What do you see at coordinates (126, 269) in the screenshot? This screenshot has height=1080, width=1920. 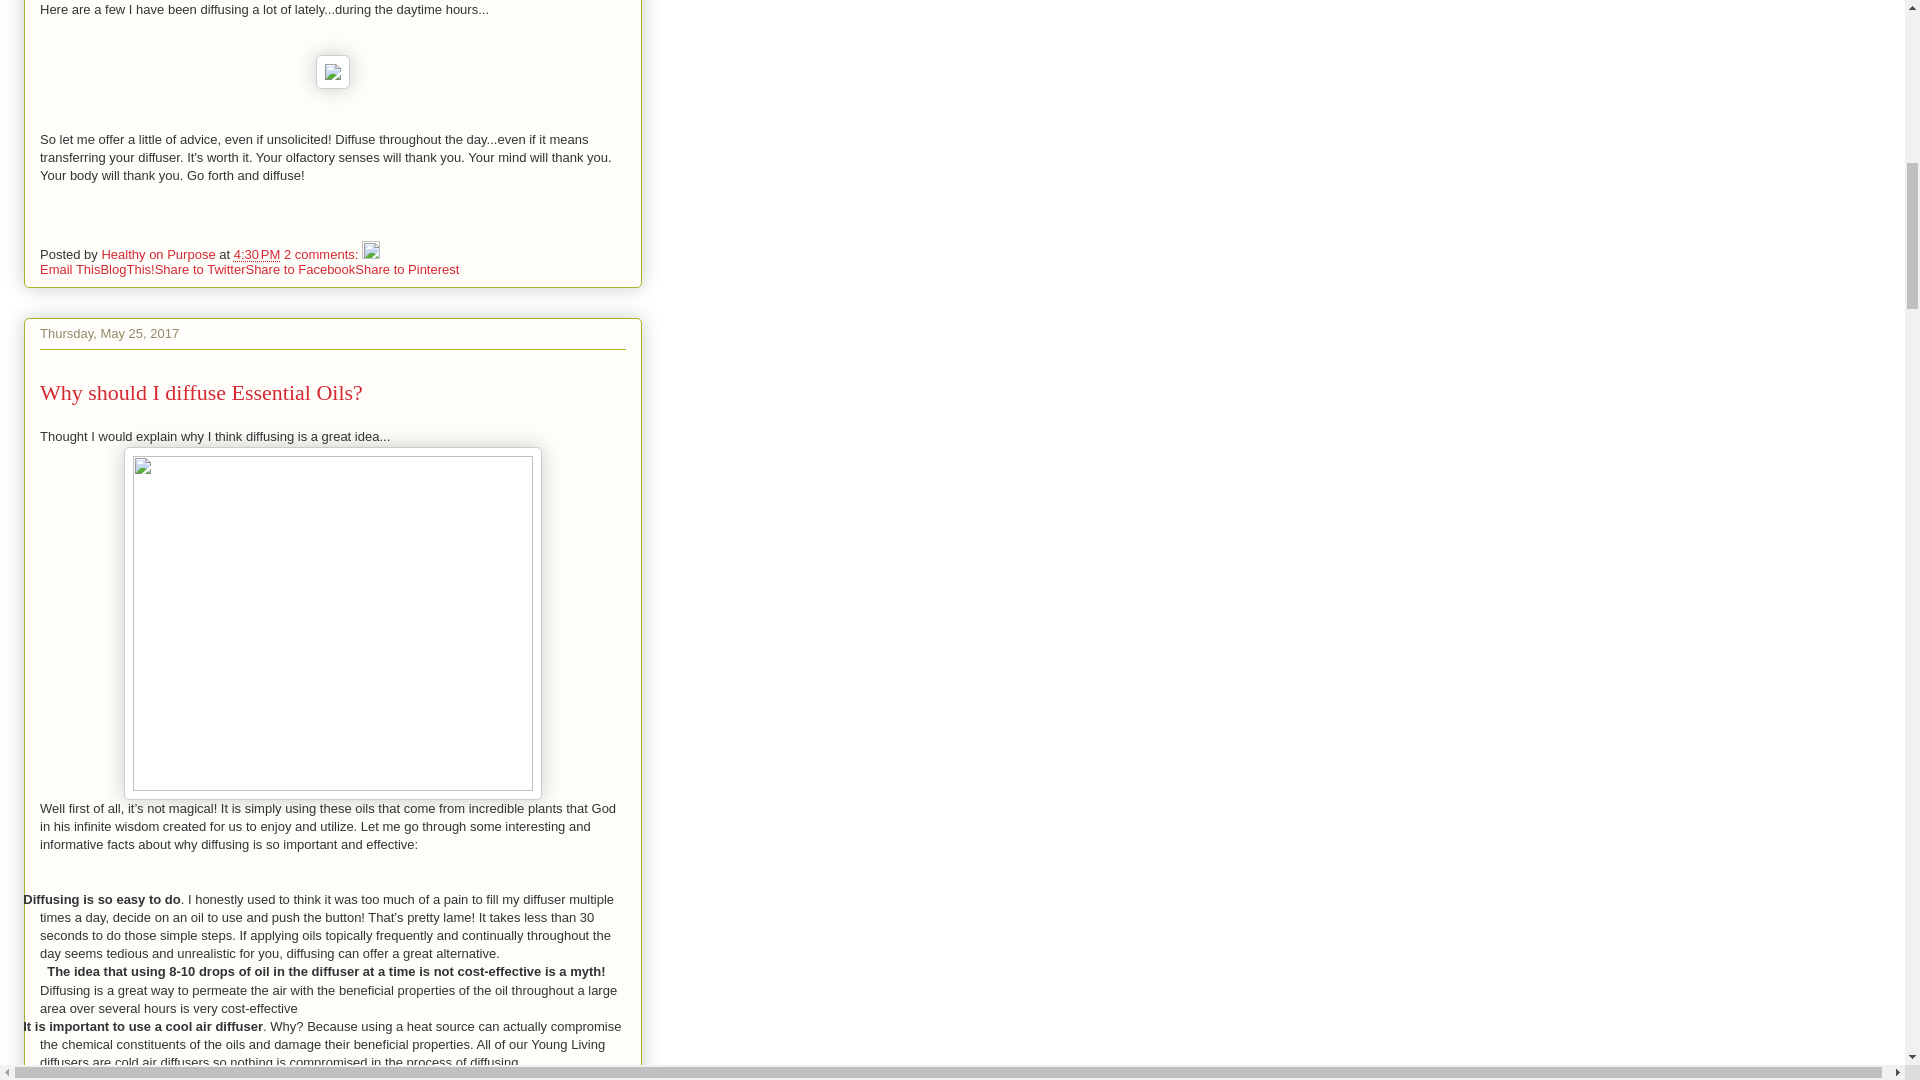 I see `BlogThis!` at bounding box center [126, 269].